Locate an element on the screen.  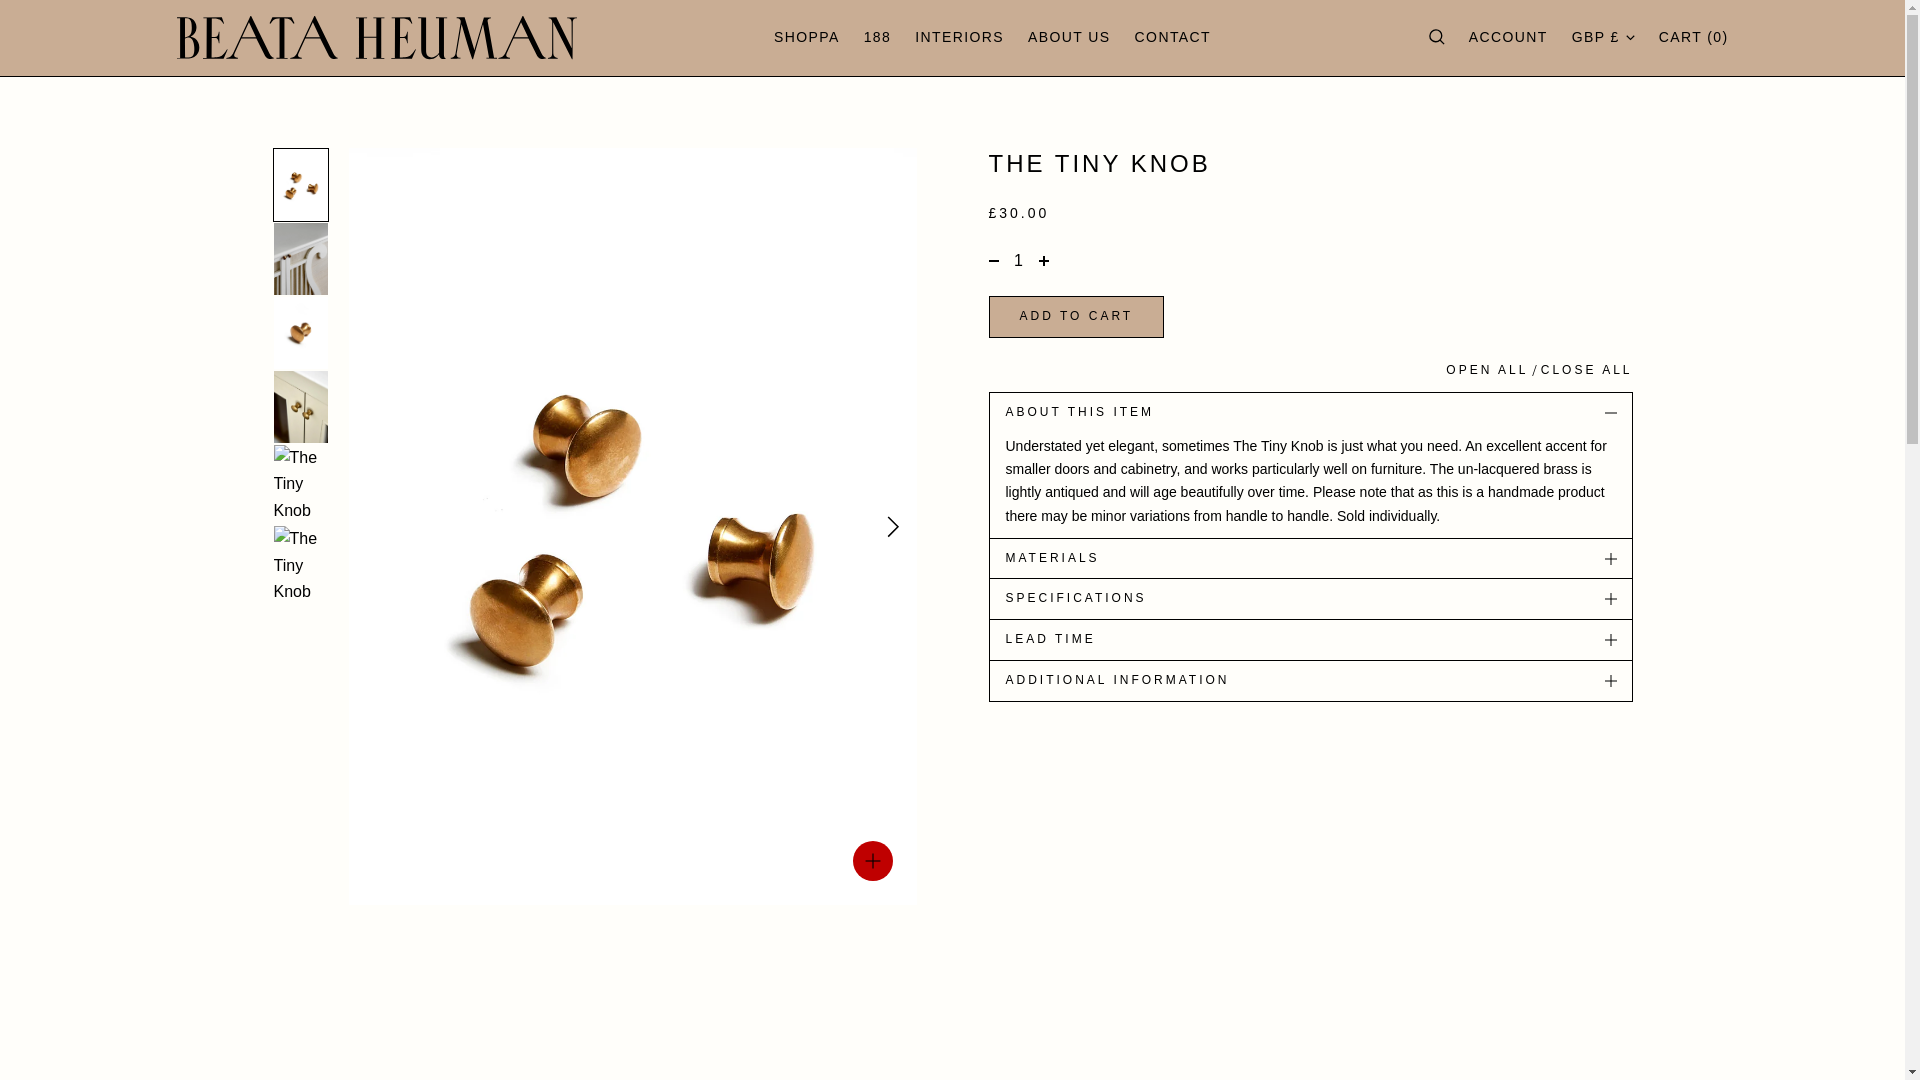
GB is located at coordinates (1712, 110).